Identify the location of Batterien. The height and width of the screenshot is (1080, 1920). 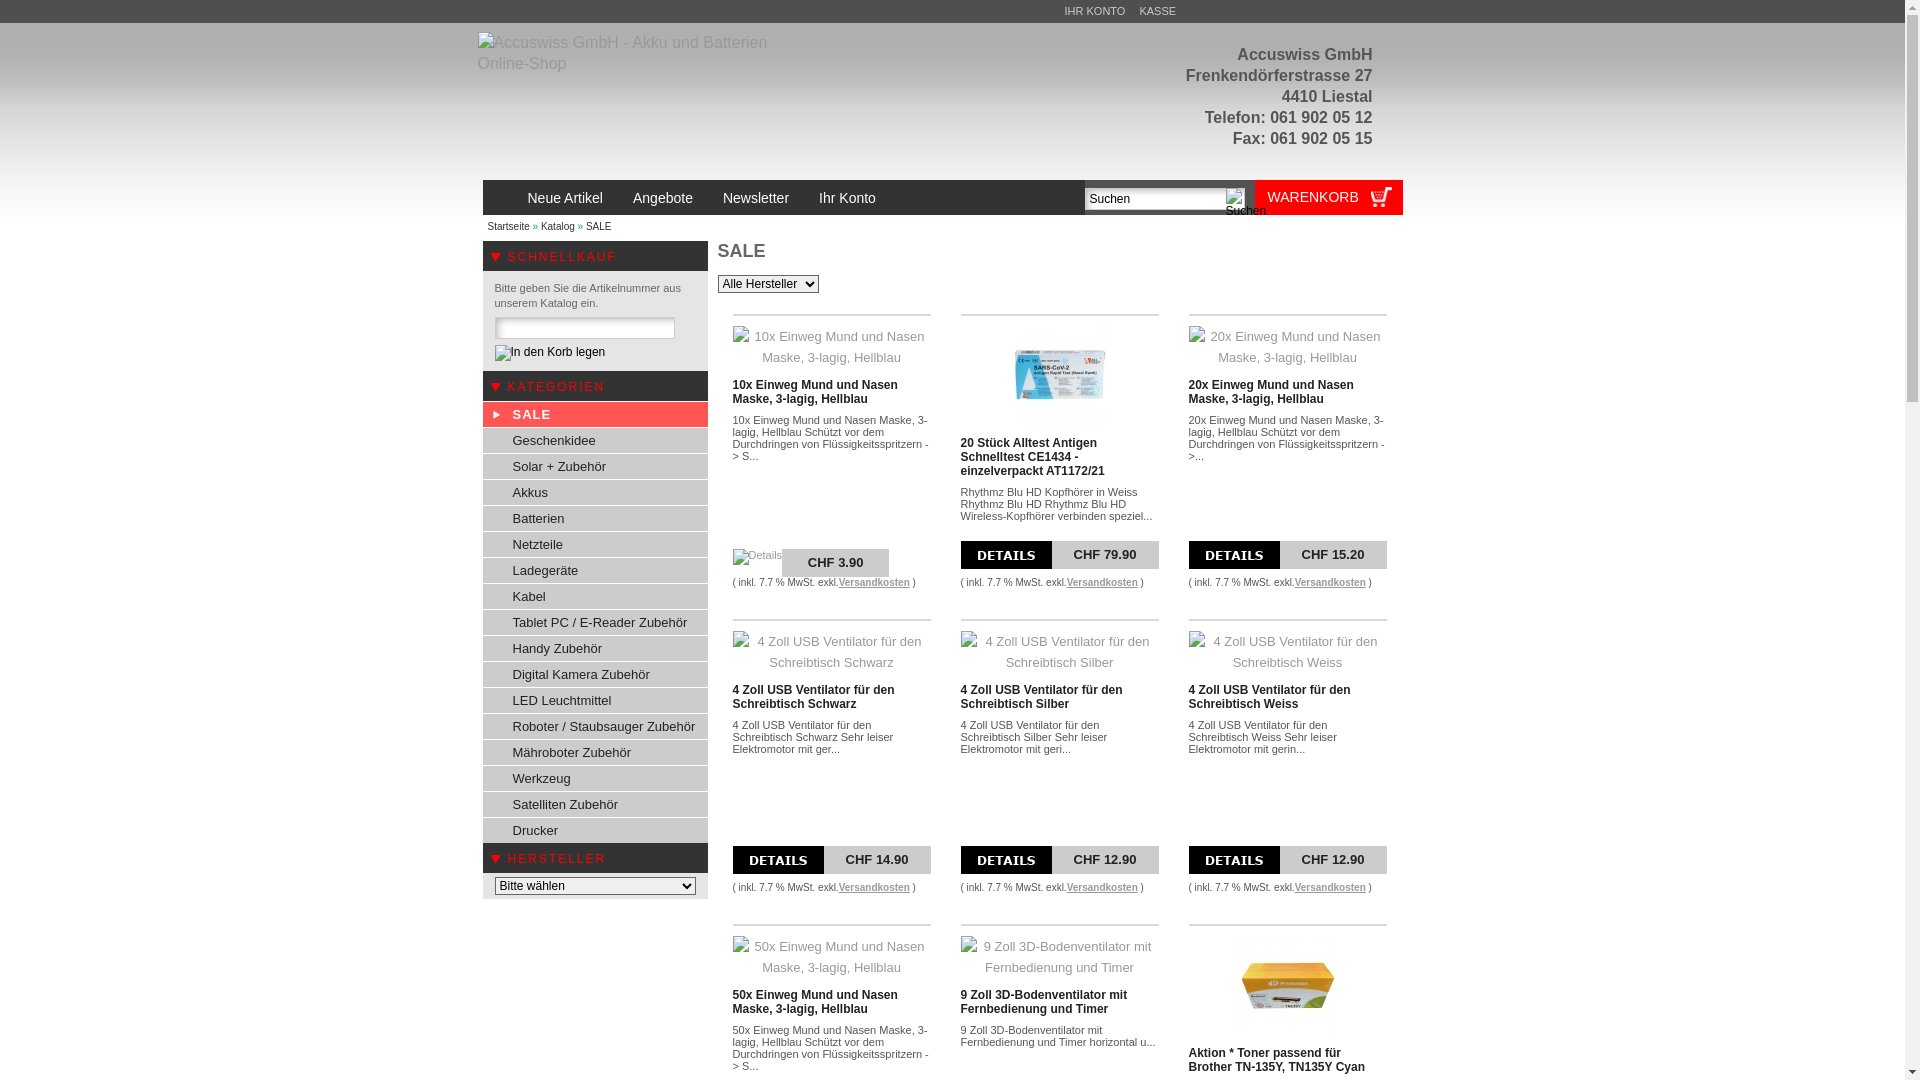
(594, 518).